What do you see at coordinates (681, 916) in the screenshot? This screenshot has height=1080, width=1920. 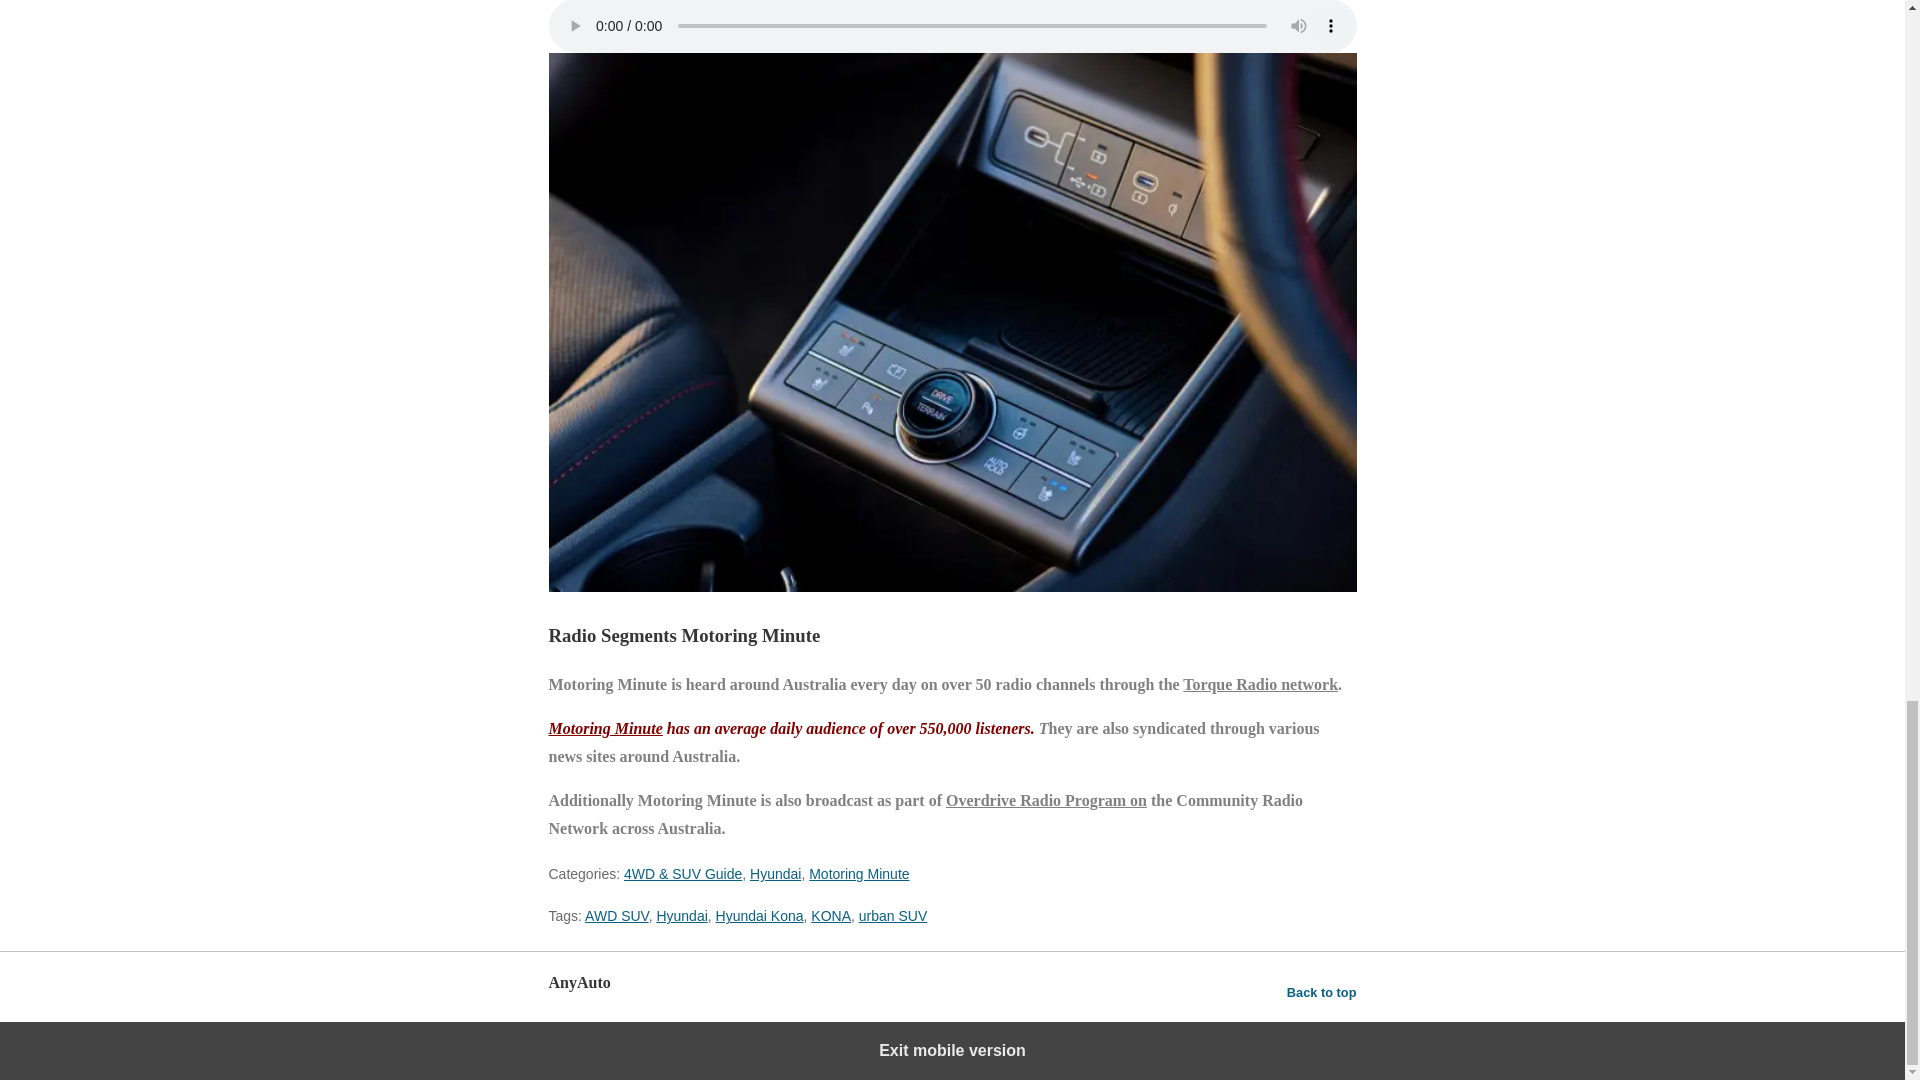 I see `Hyundai` at bounding box center [681, 916].